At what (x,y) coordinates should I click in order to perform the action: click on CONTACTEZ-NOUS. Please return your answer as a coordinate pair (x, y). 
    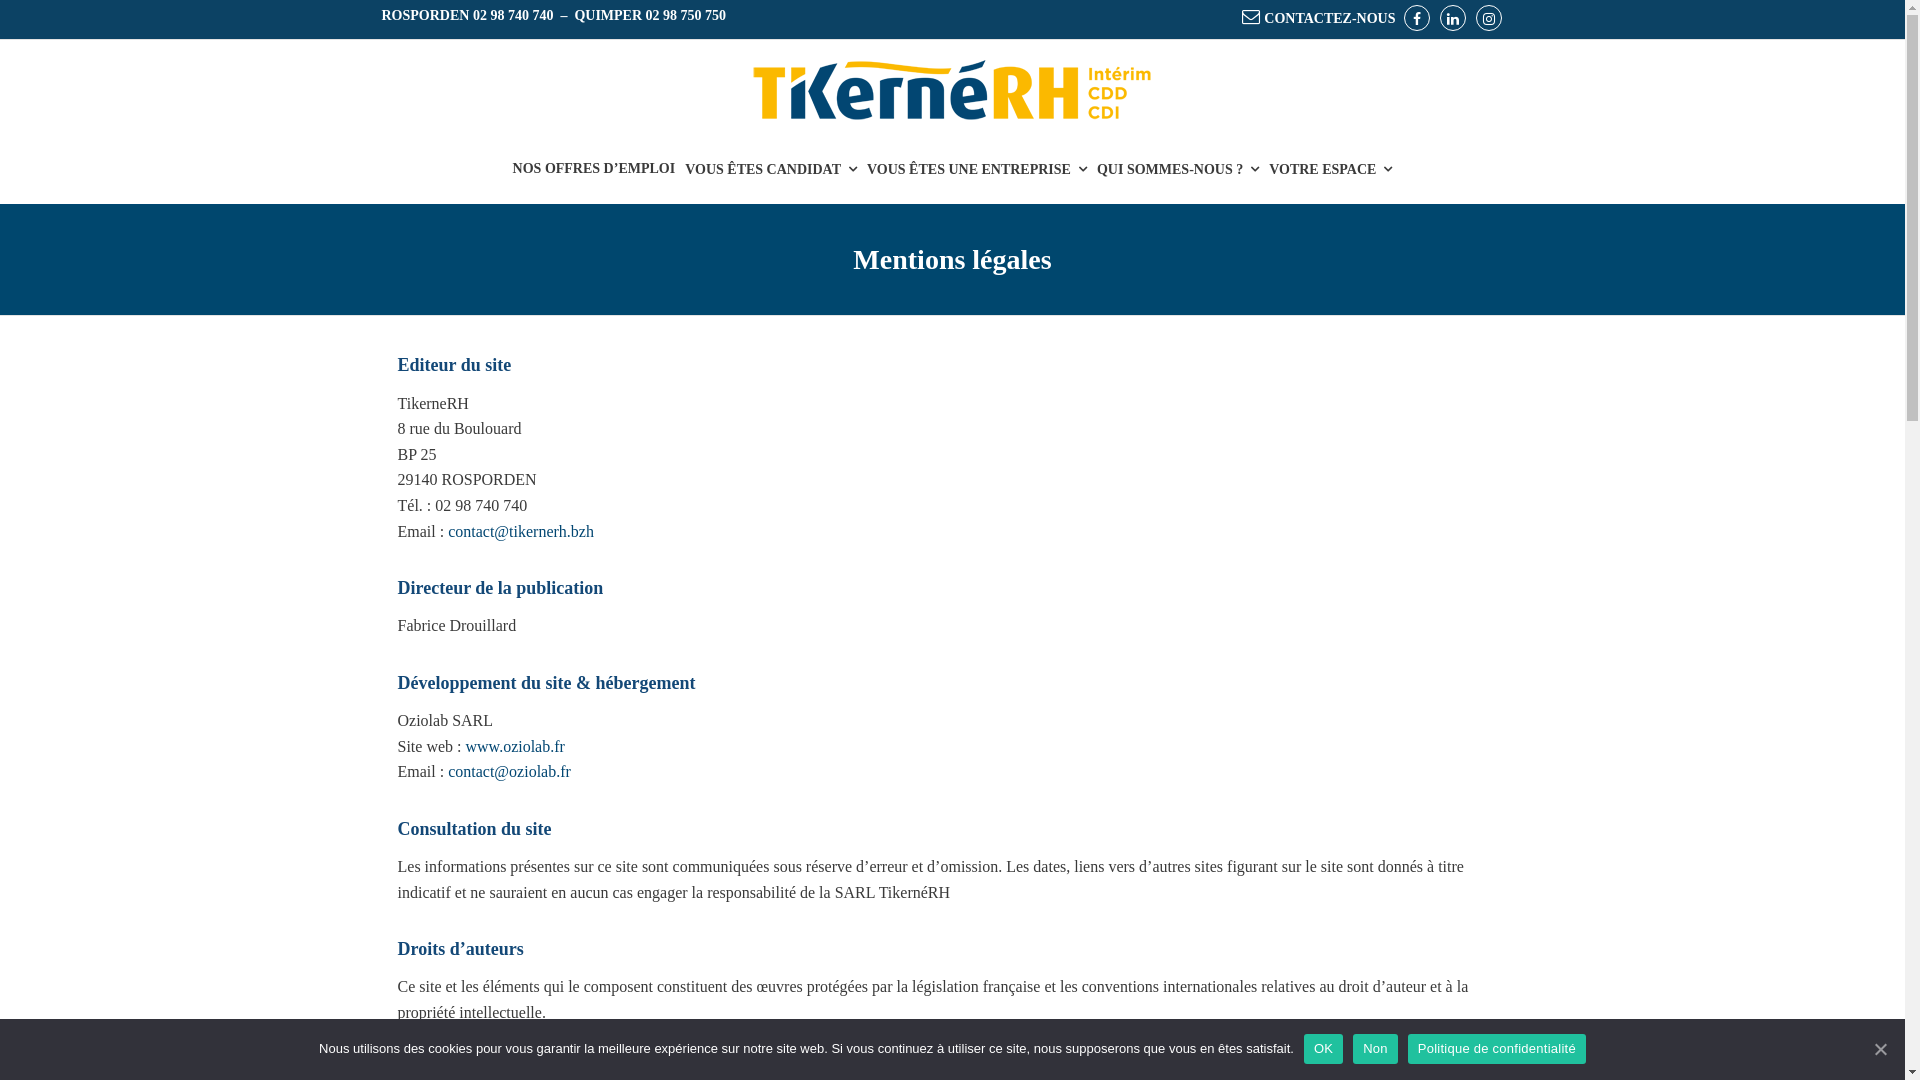
    Looking at the image, I should click on (1319, 18).